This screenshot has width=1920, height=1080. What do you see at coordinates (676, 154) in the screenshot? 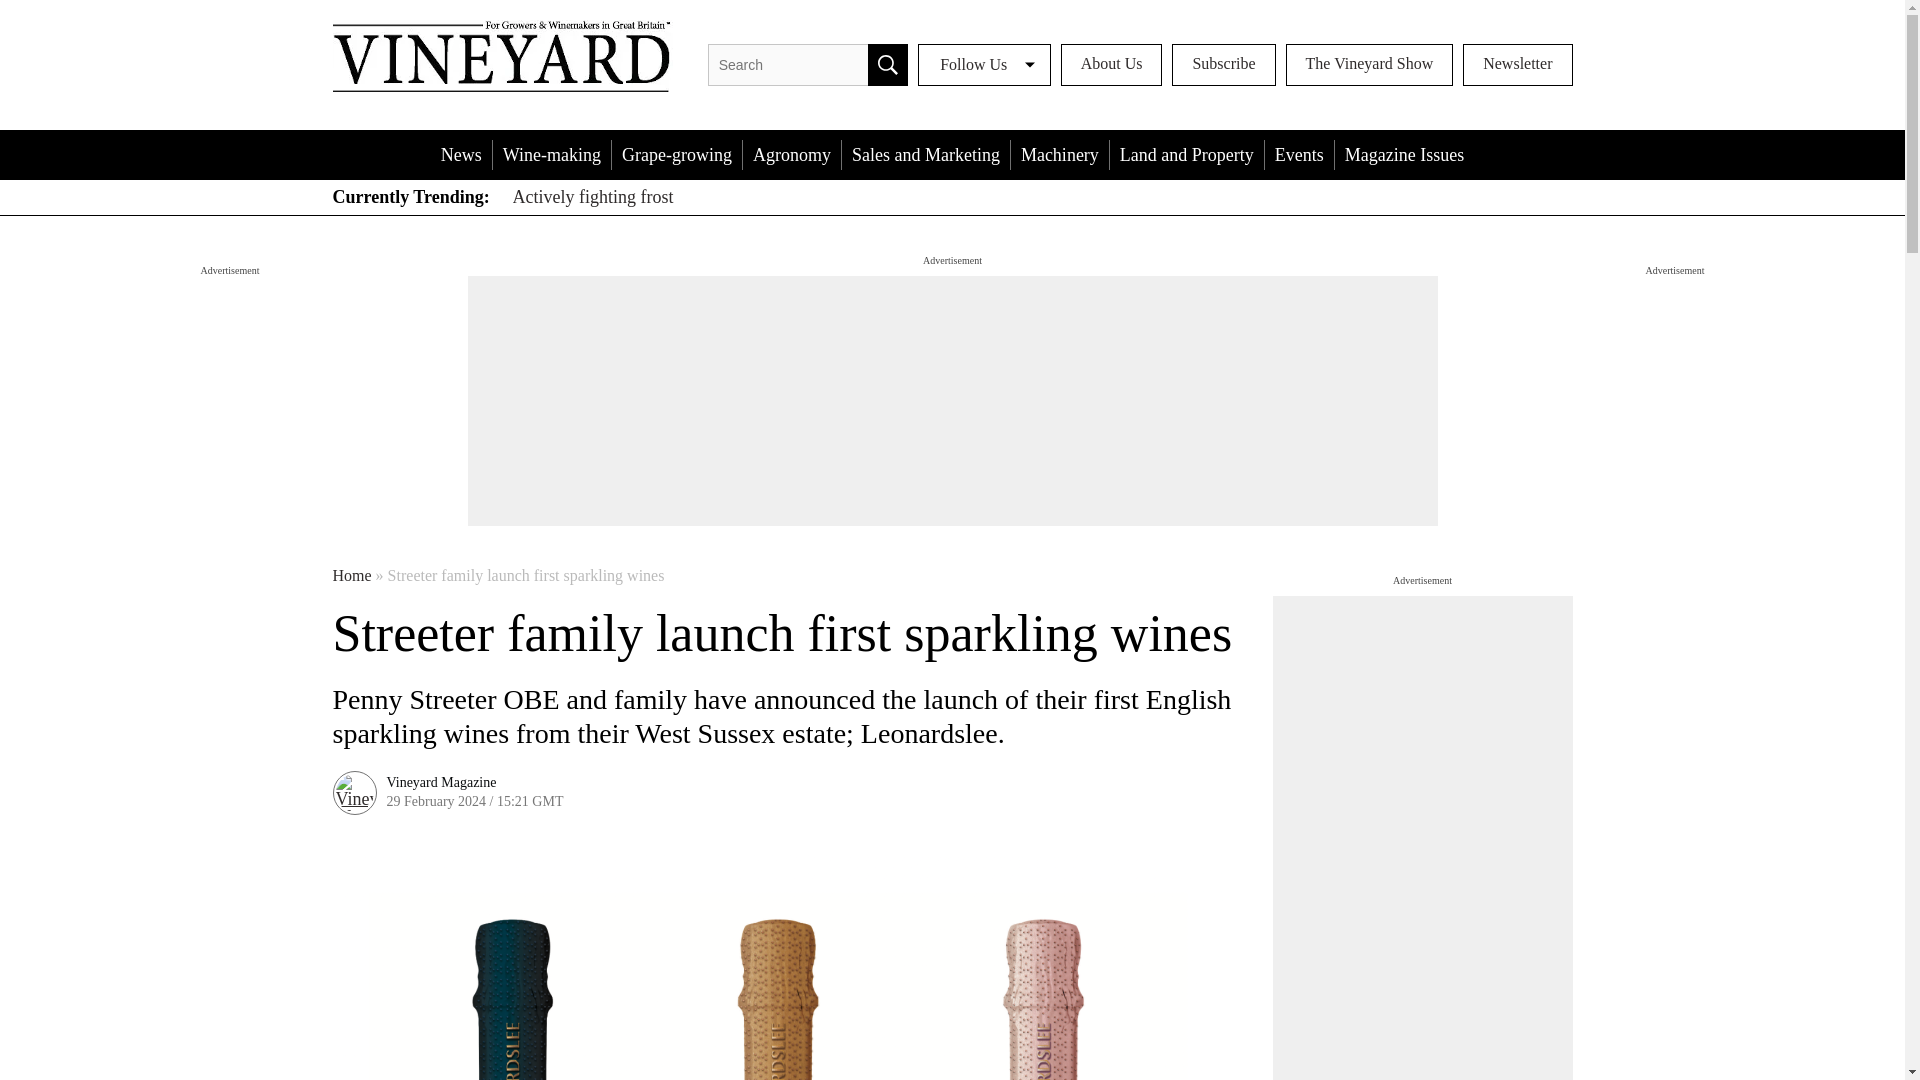
I see `Grape-growing` at bounding box center [676, 154].